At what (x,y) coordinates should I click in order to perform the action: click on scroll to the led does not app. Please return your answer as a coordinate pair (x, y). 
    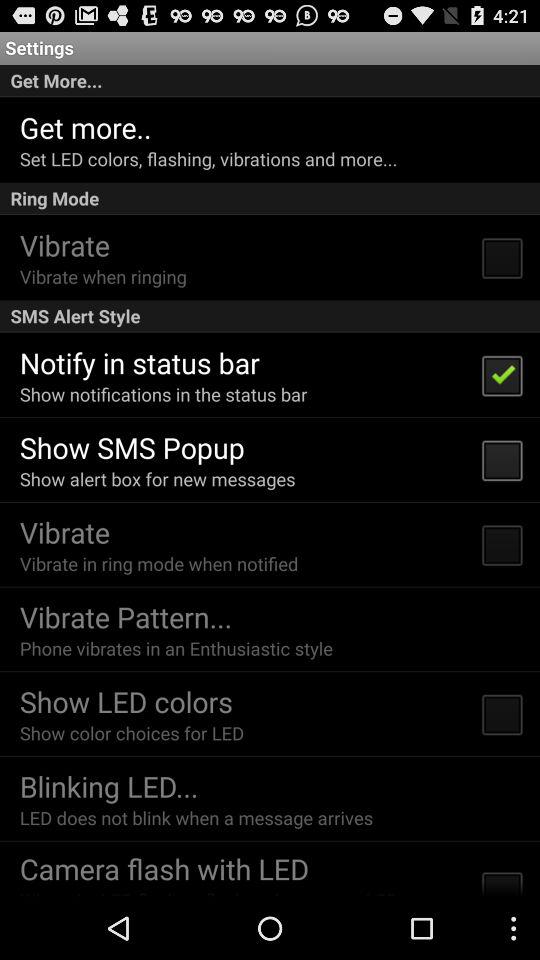
    Looking at the image, I should click on (196, 818).